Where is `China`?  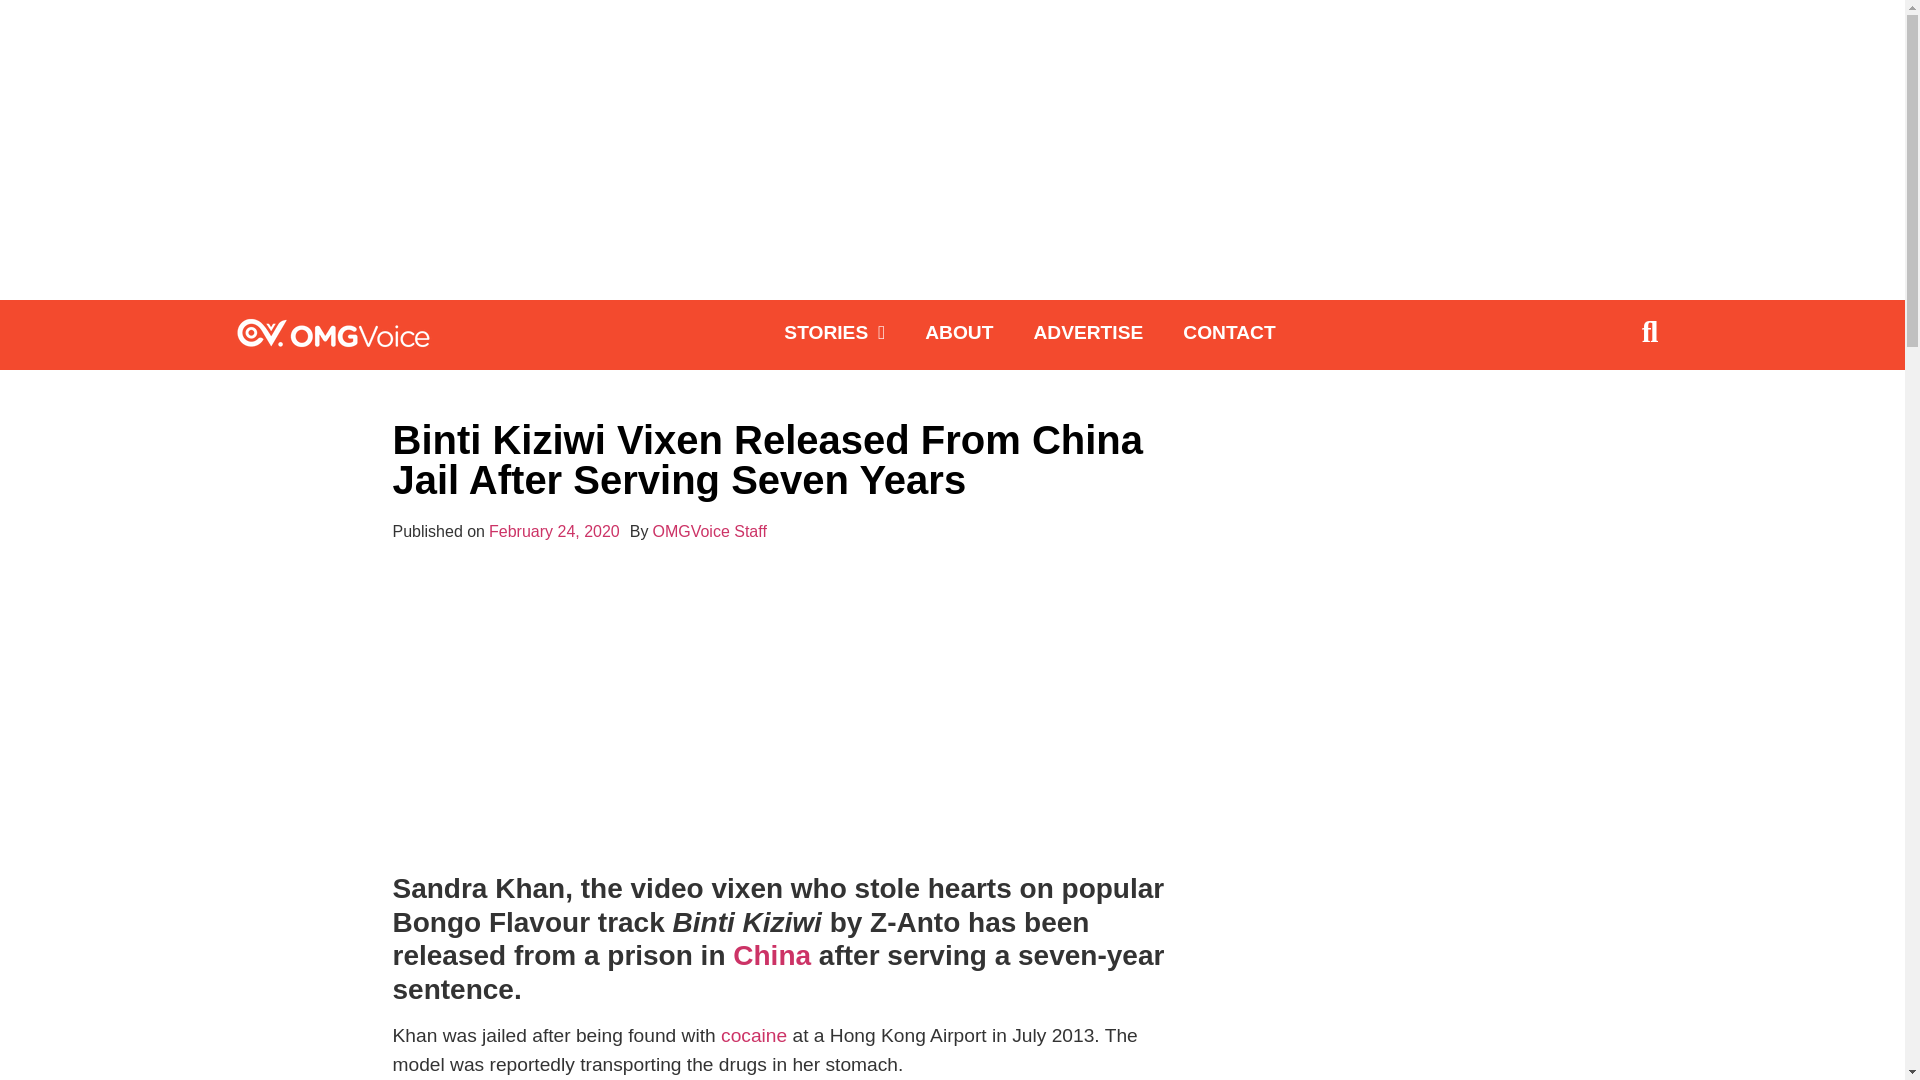 China is located at coordinates (772, 954).